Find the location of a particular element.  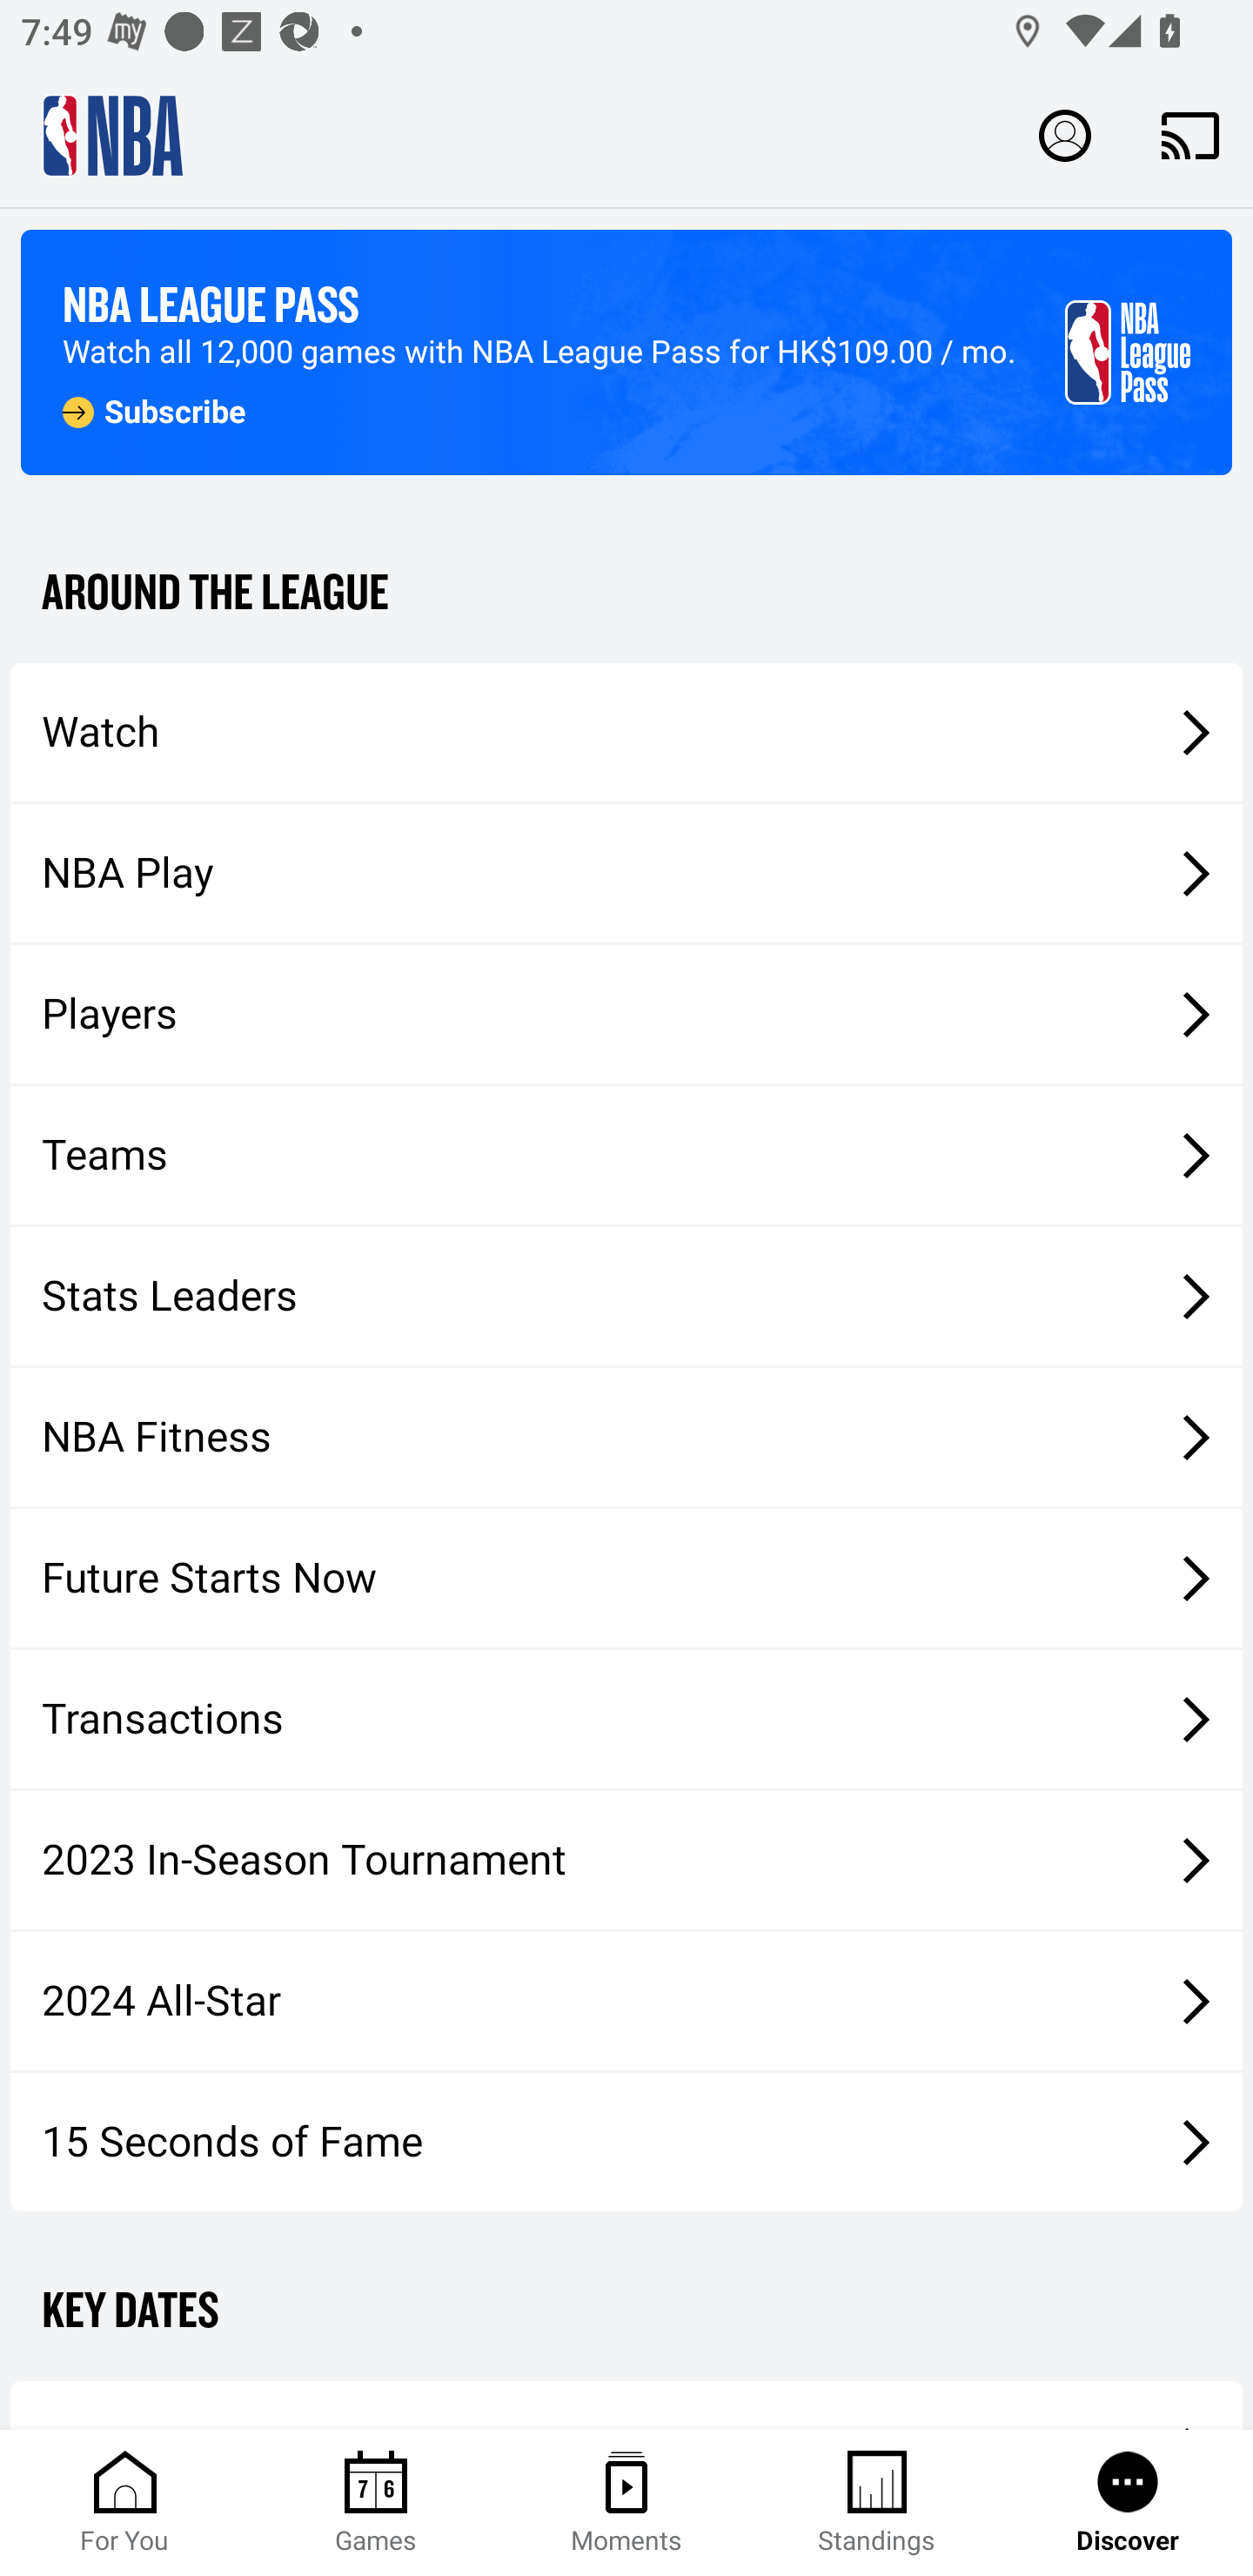

Transactions is located at coordinates (626, 1720).